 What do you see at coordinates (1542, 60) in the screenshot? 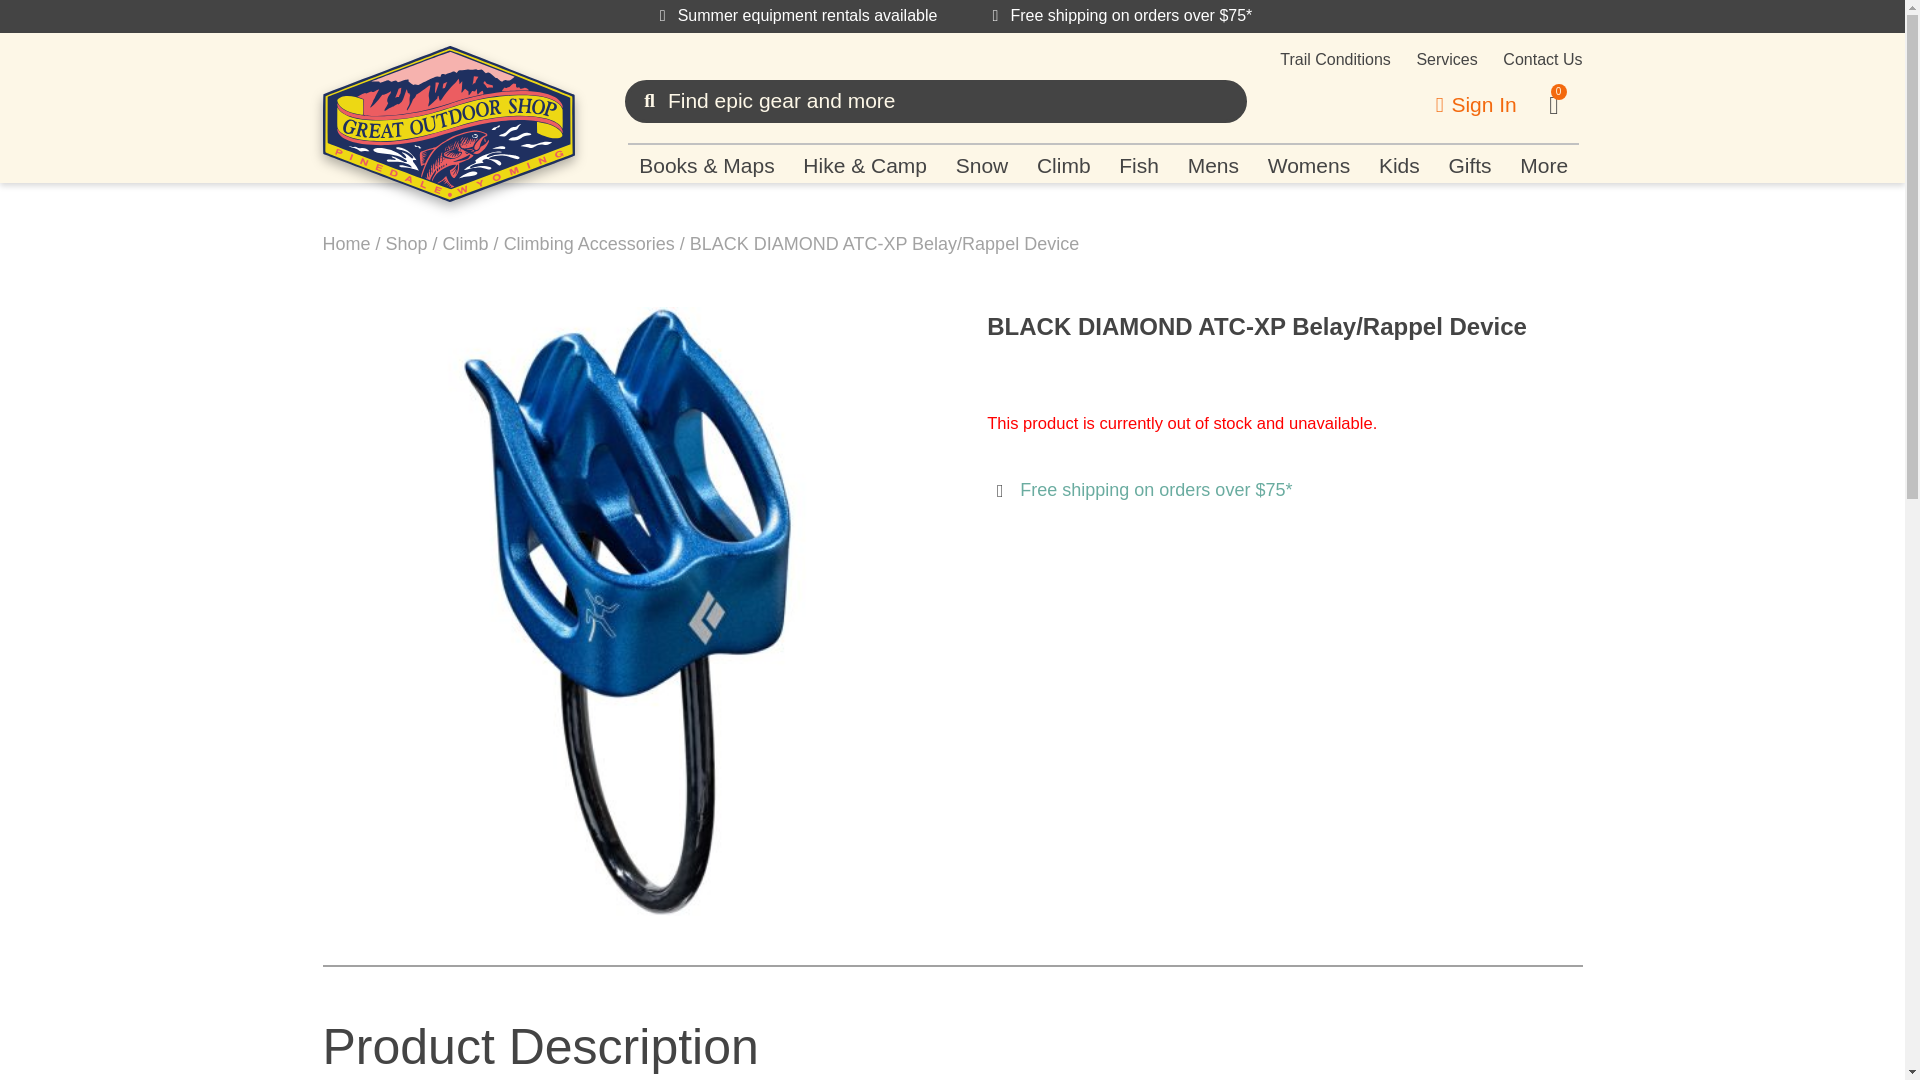
I see `Contact Us` at bounding box center [1542, 60].